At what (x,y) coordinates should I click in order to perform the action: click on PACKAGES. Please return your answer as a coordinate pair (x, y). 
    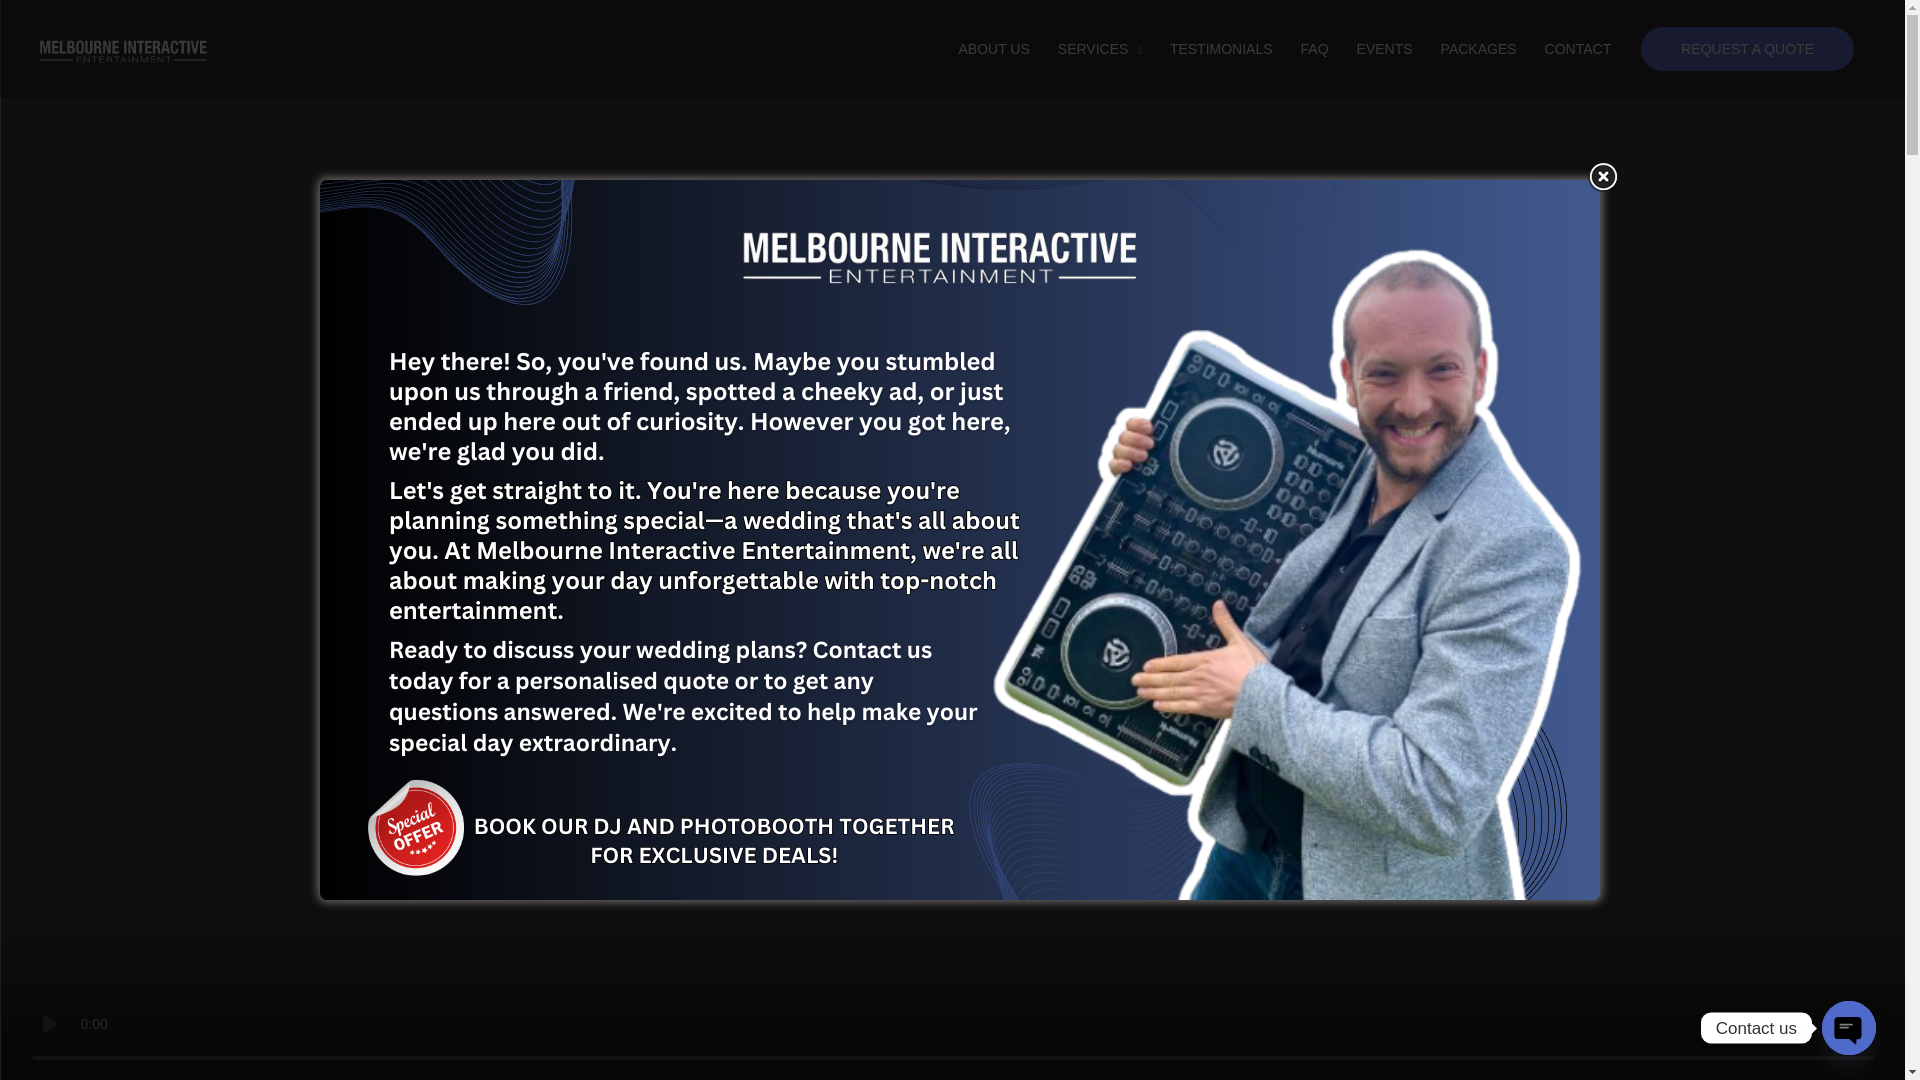
    Looking at the image, I should click on (1478, 48).